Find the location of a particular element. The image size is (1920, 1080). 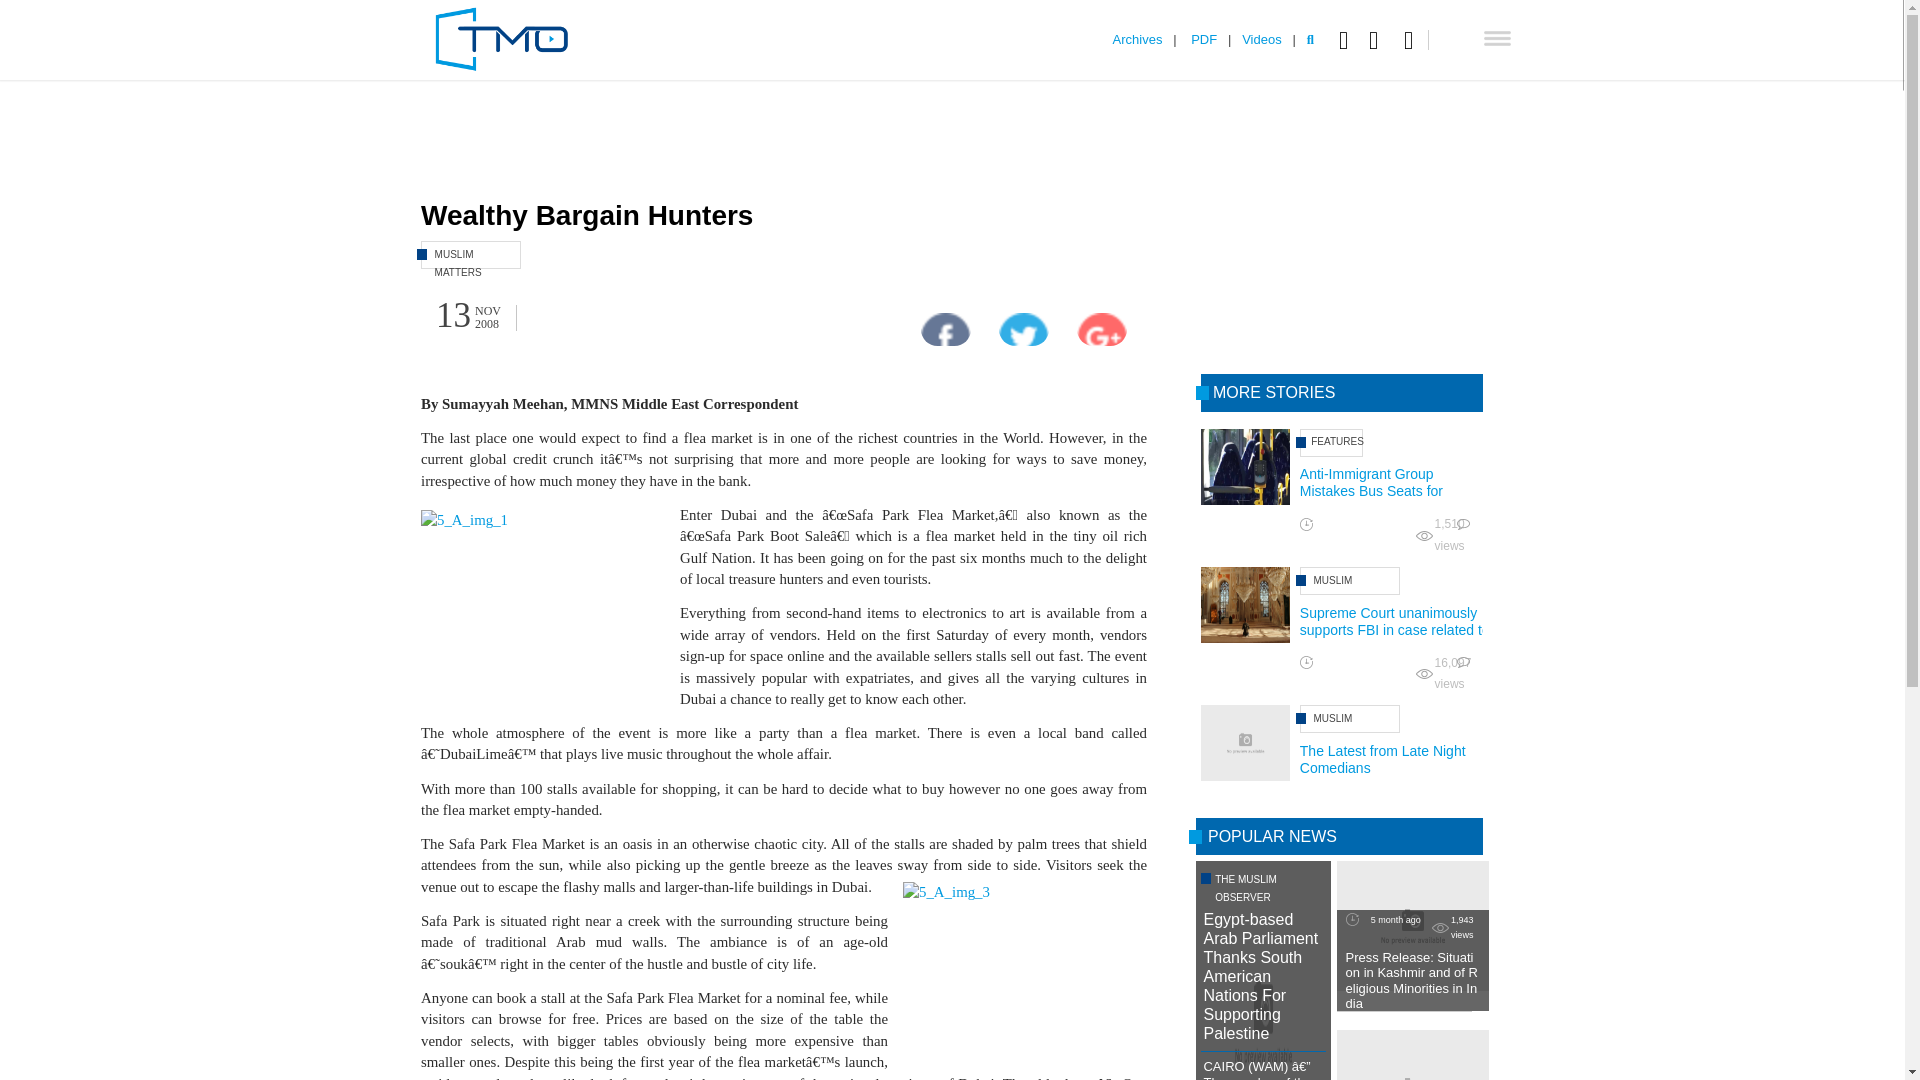

Facebook is located at coordinates (1348, 40).